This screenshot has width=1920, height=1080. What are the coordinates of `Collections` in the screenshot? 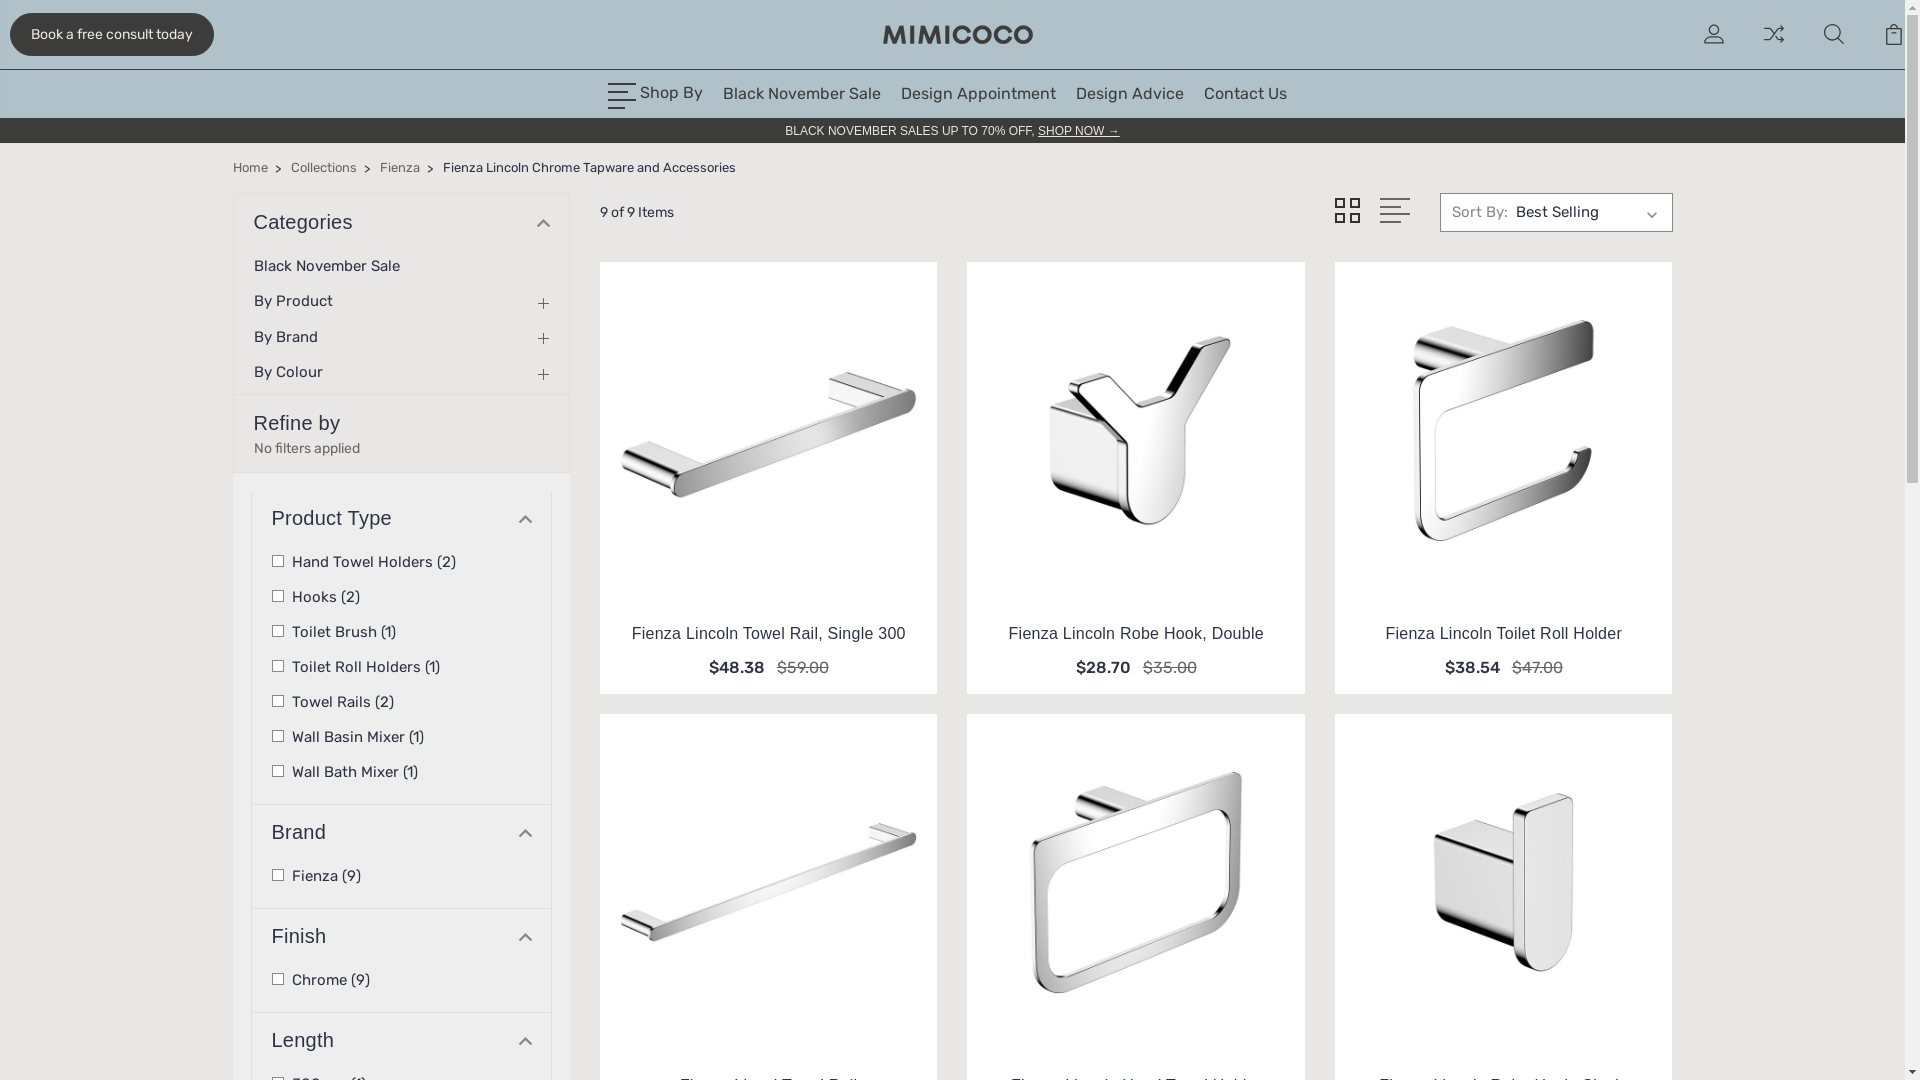 It's located at (323, 168).